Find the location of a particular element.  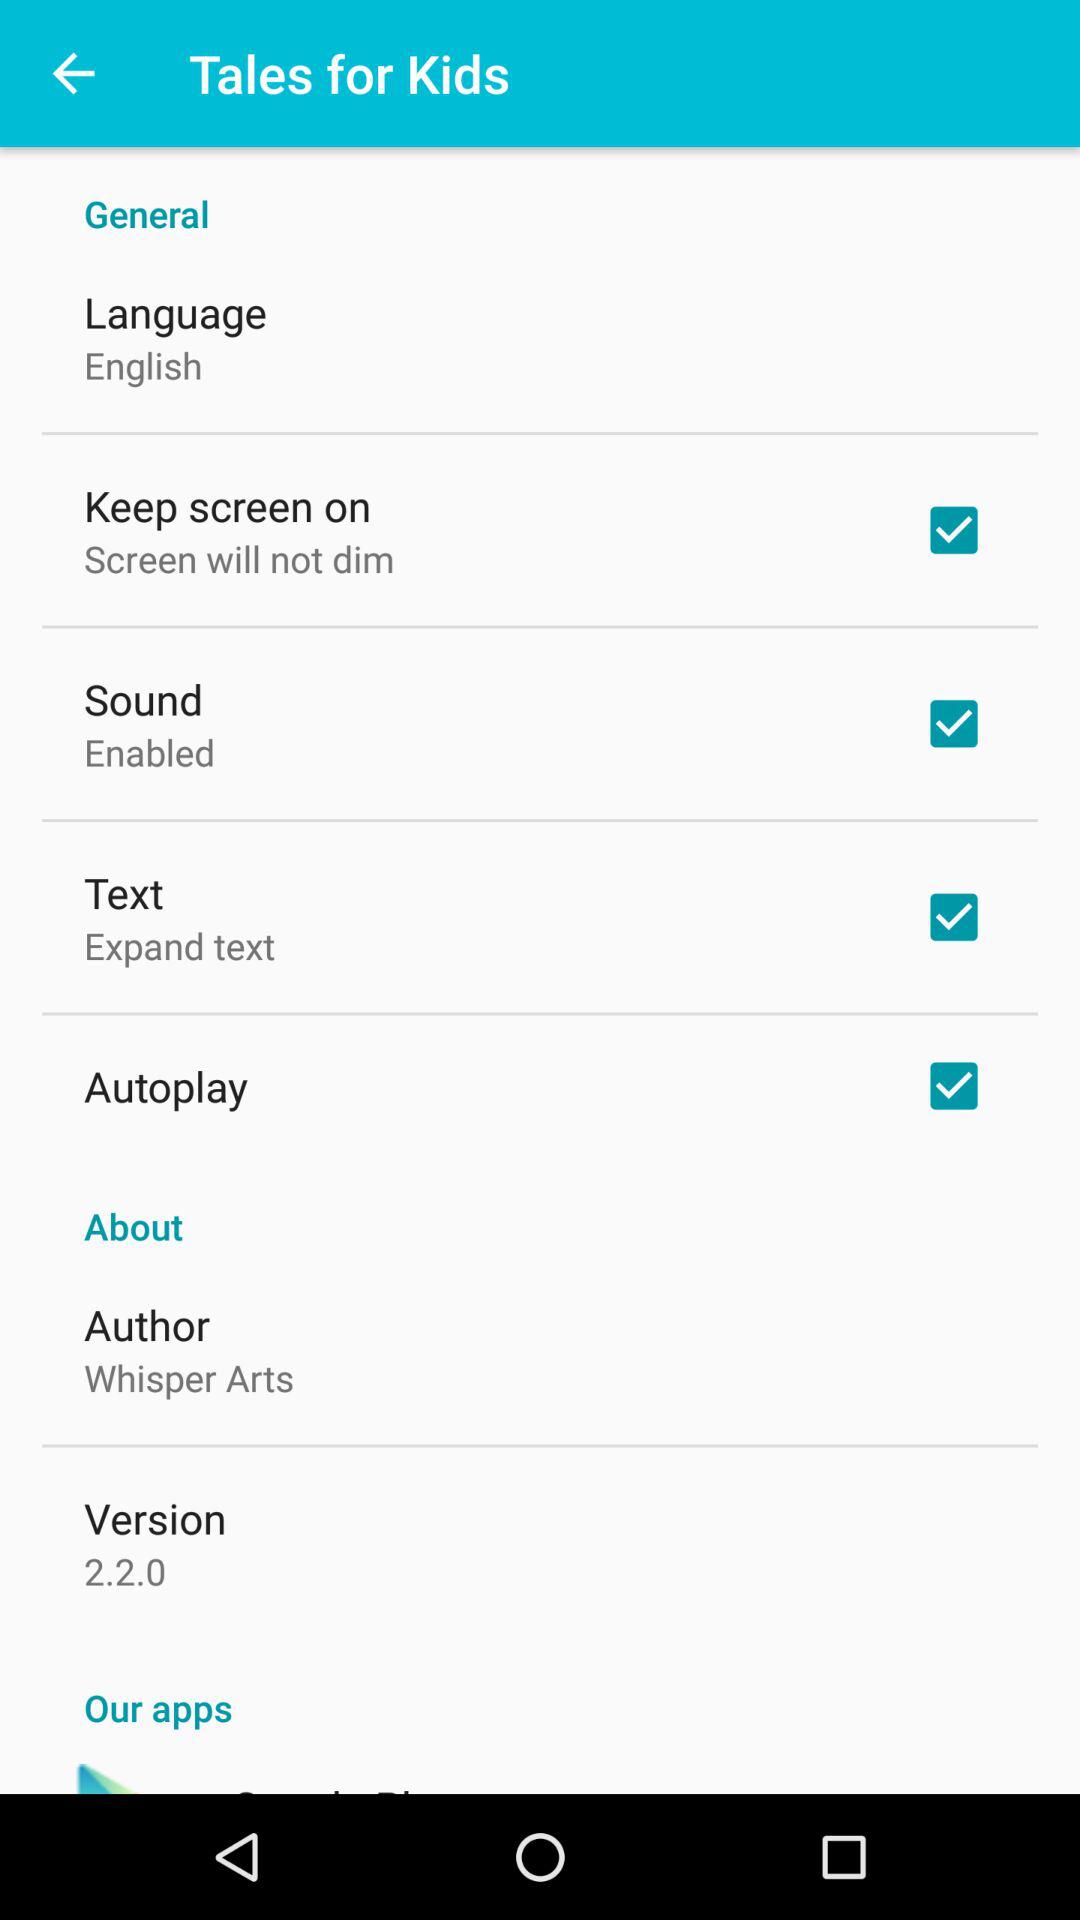

jump until whisper arts is located at coordinates (188, 1377).